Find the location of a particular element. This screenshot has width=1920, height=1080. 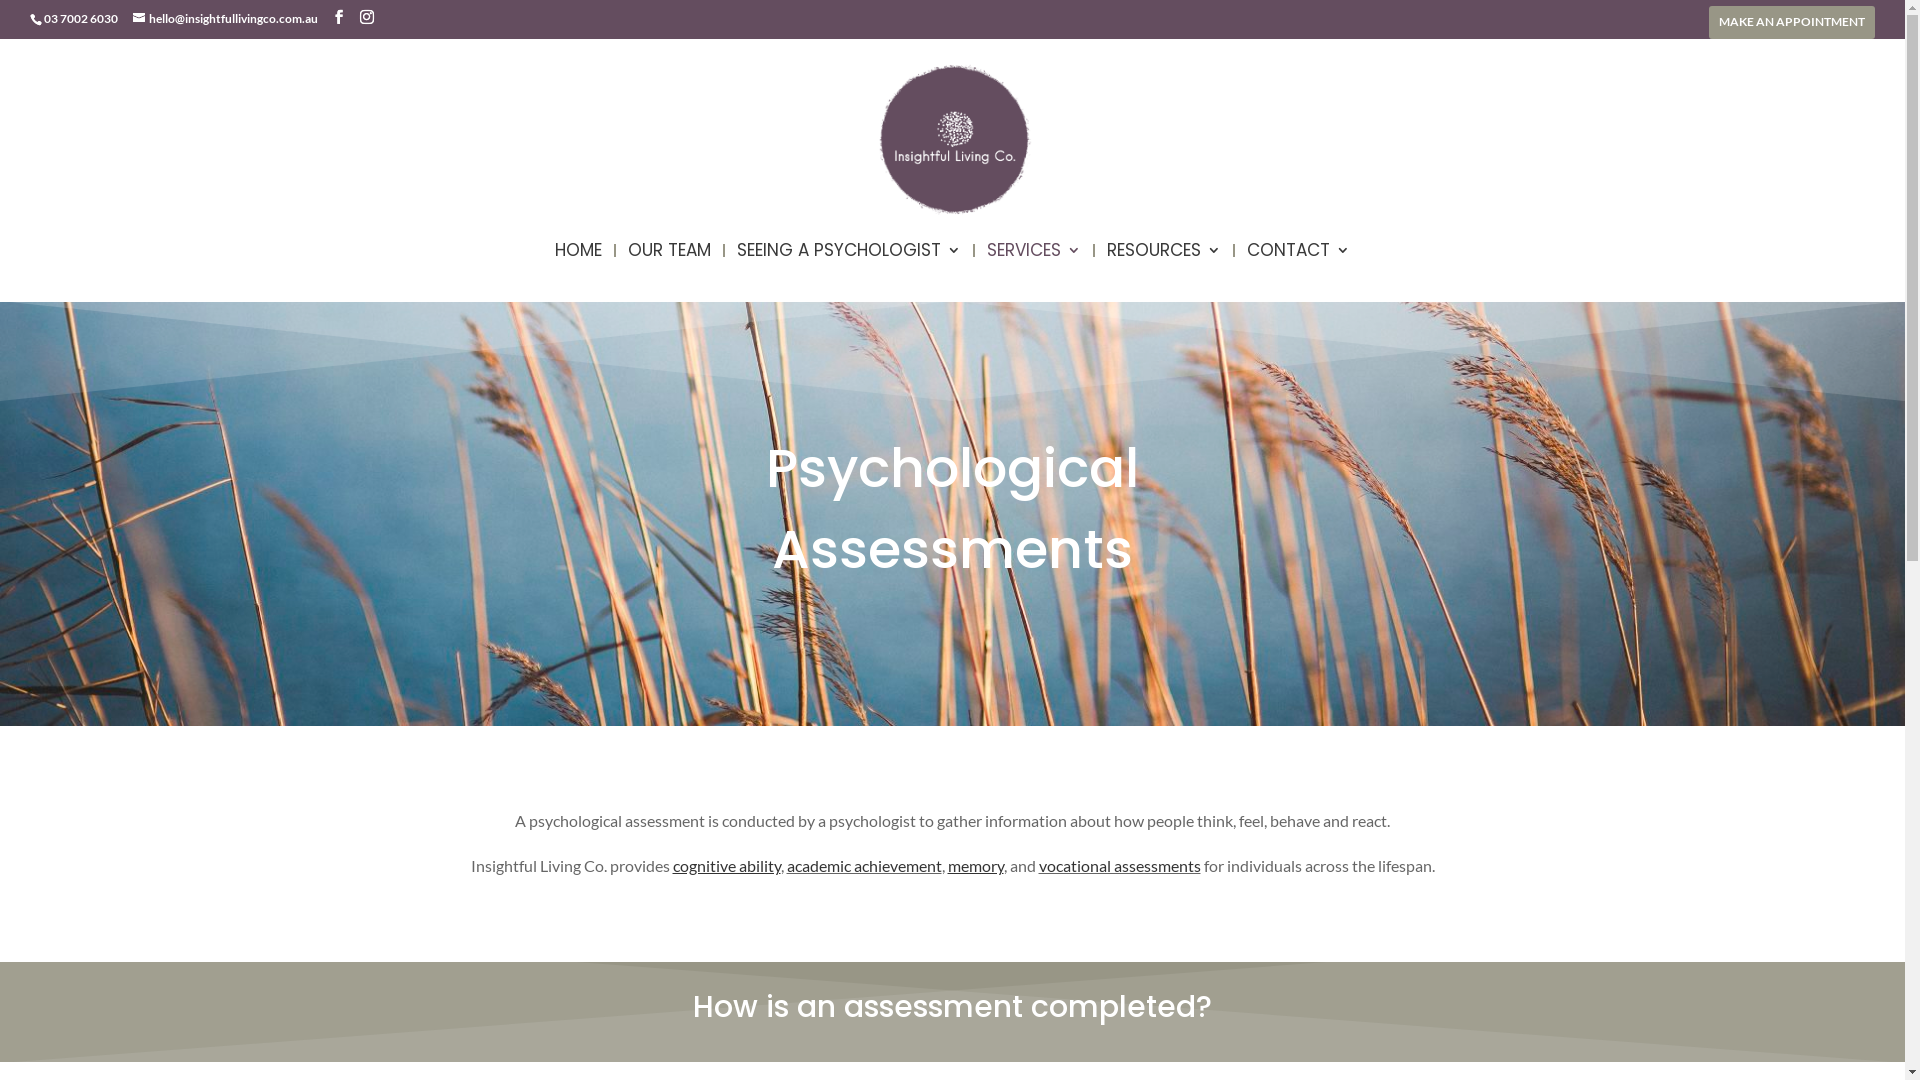

HOME is located at coordinates (578, 272).